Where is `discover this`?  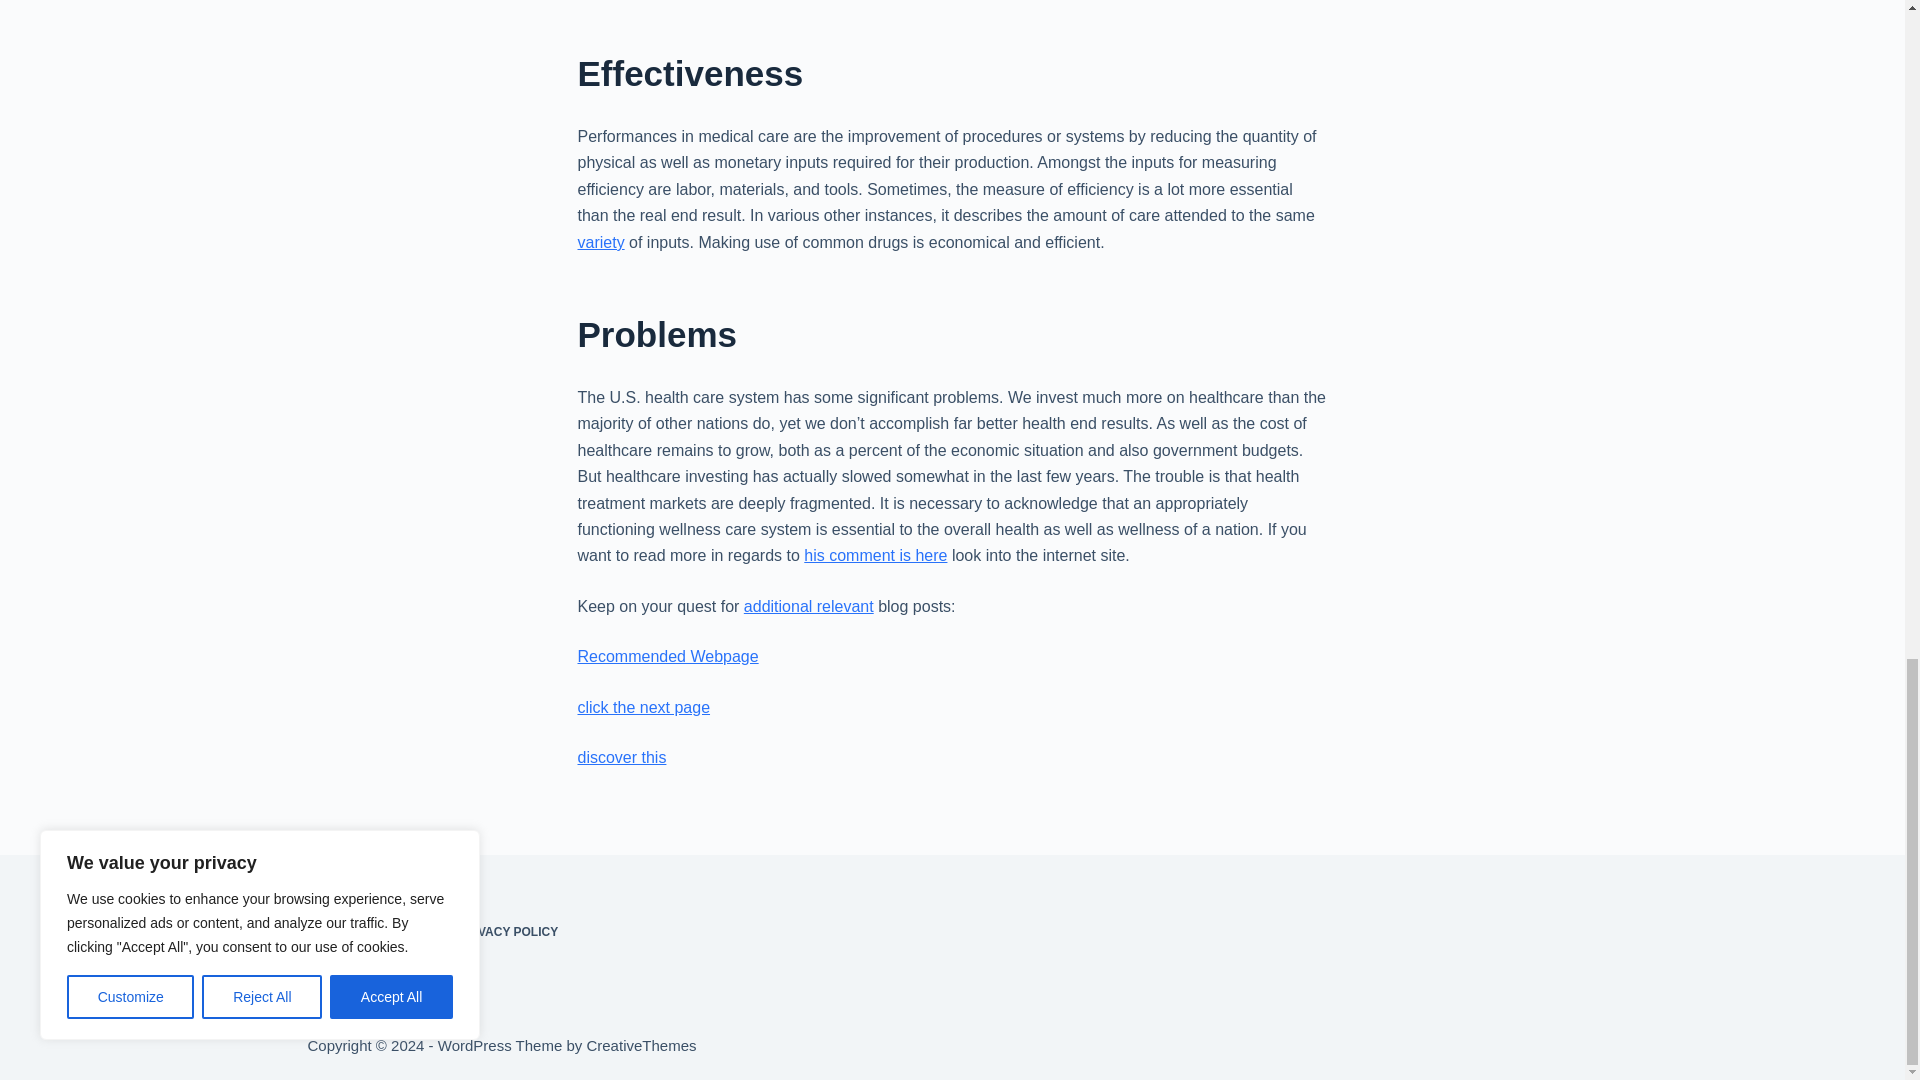 discover this is located at coordinates (622, 757).